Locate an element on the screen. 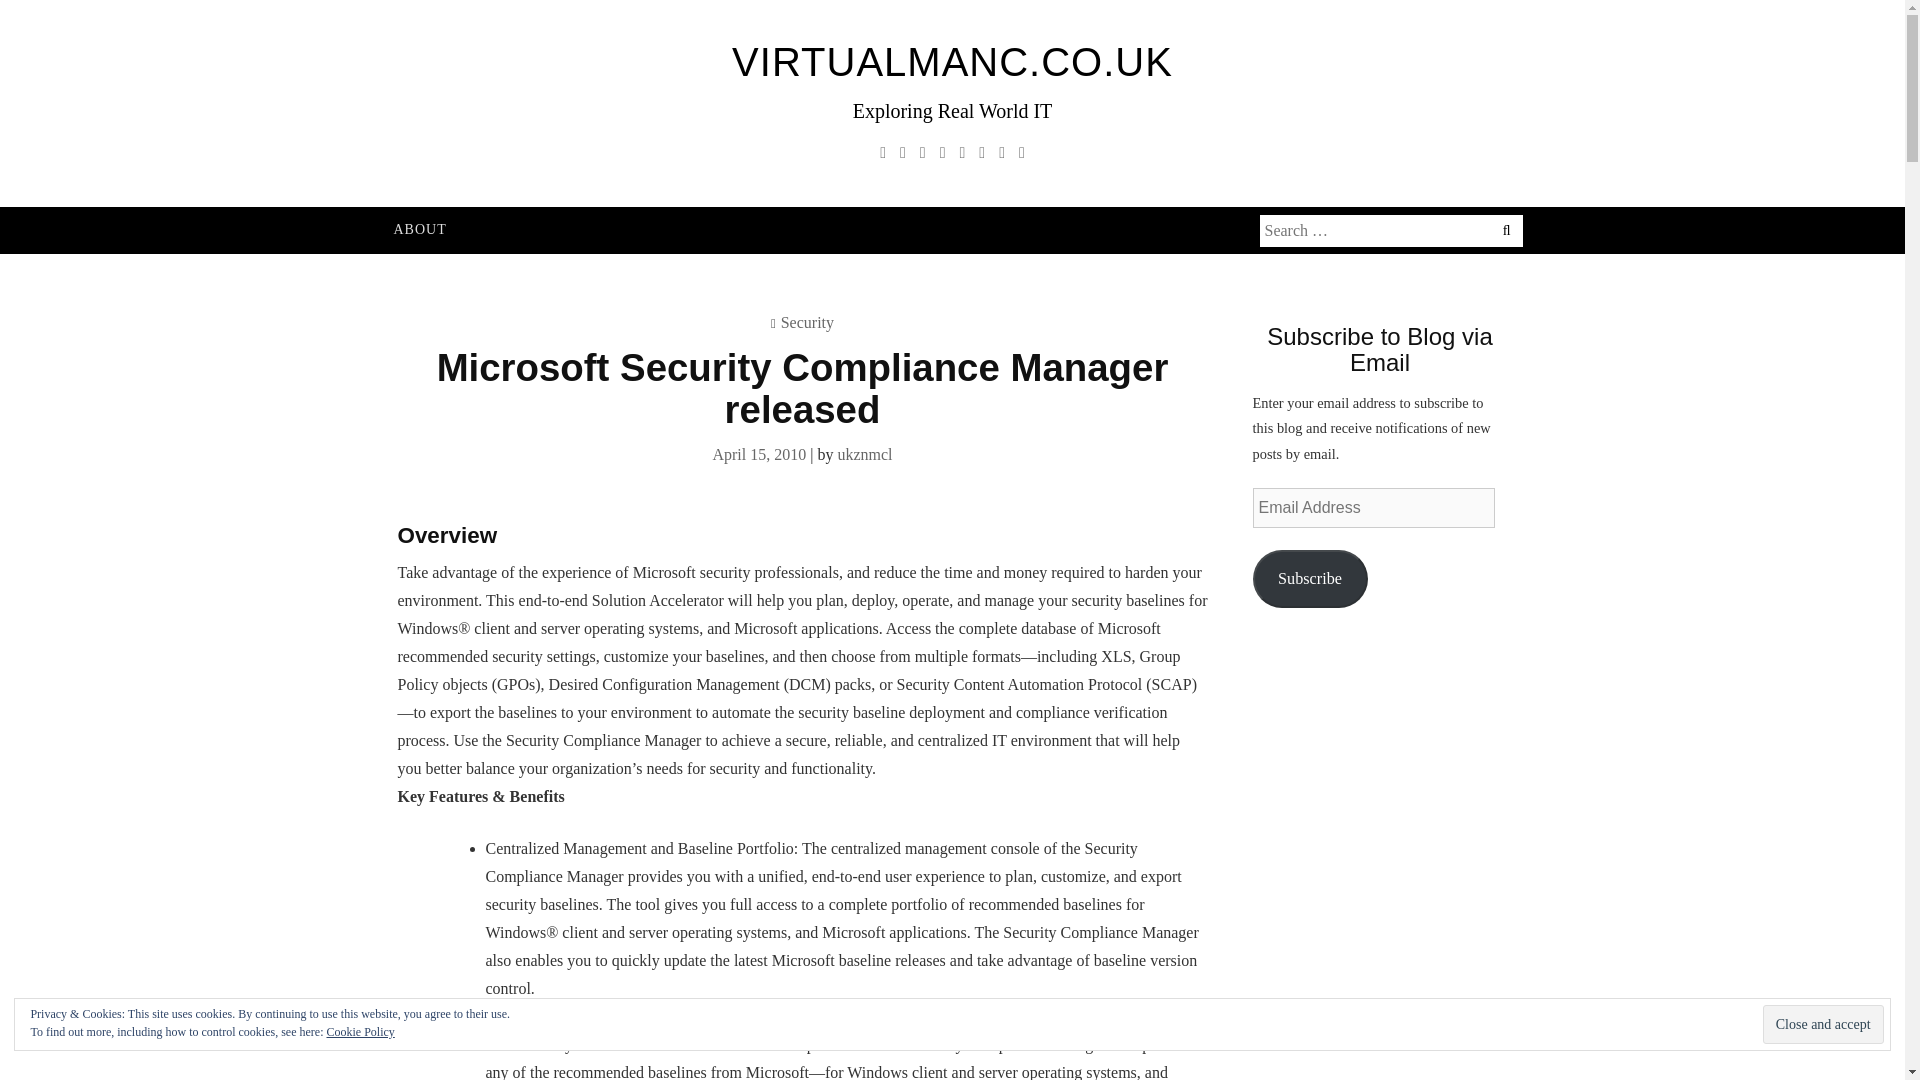 The height and width of the screenshot is (1080, 1920). Search is located at coordinates (132, 16).